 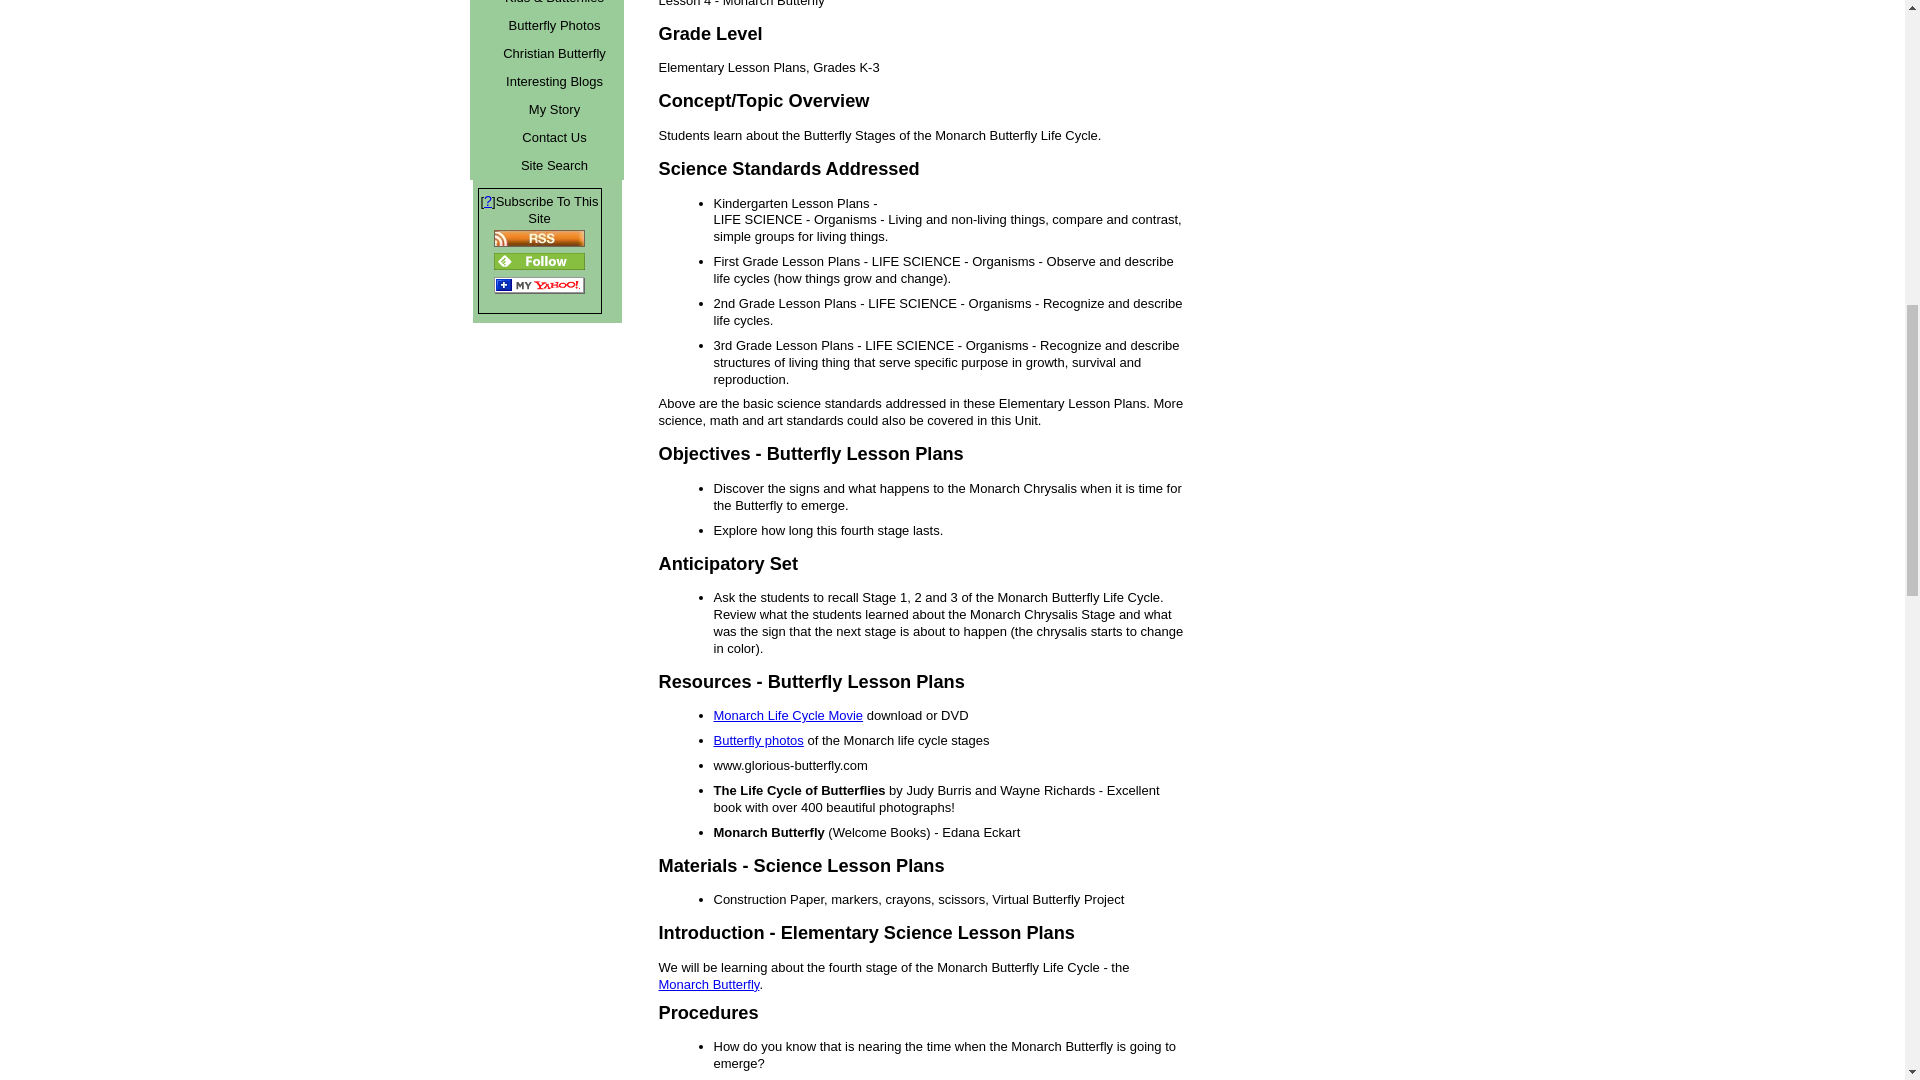 I want to click on Contact Us, so click(x=554, y=138).